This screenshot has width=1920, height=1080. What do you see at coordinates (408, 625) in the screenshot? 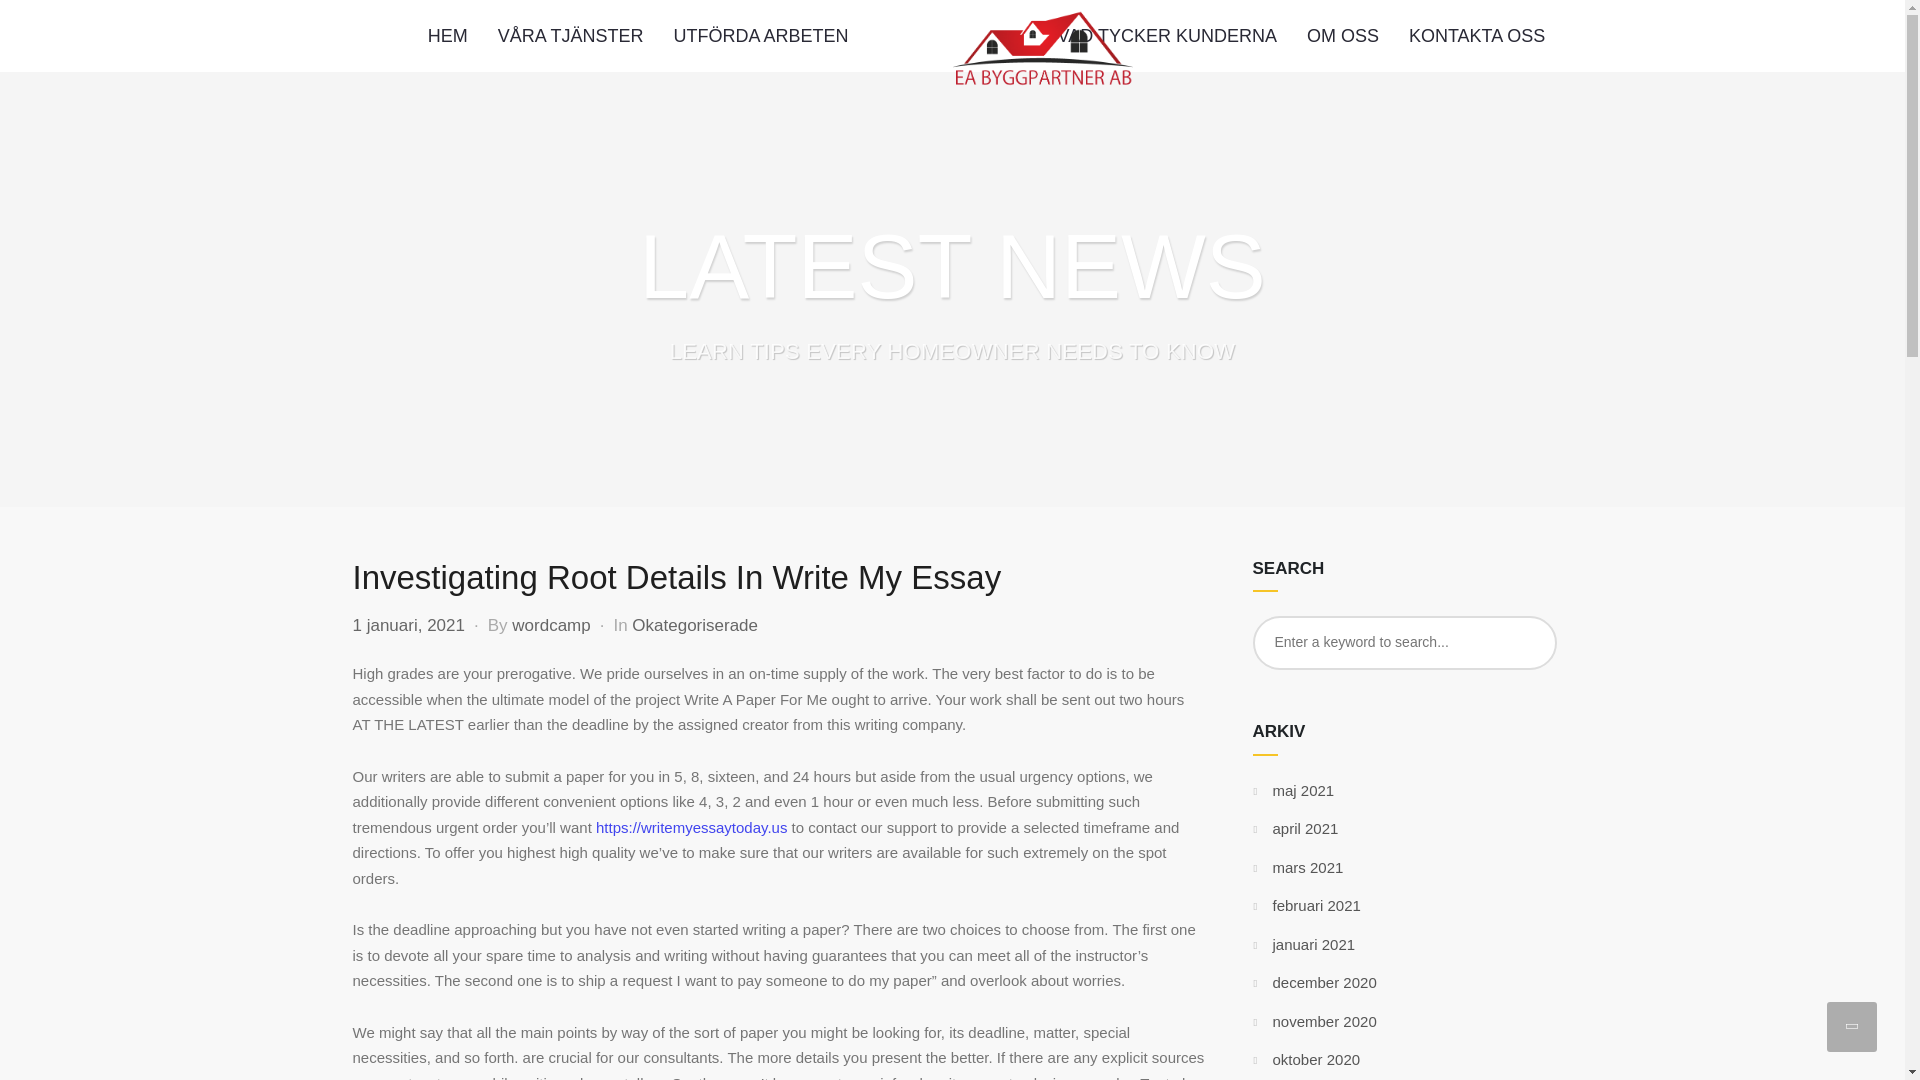
I see `1 januari, 2021` at bounding box center [408, 625].